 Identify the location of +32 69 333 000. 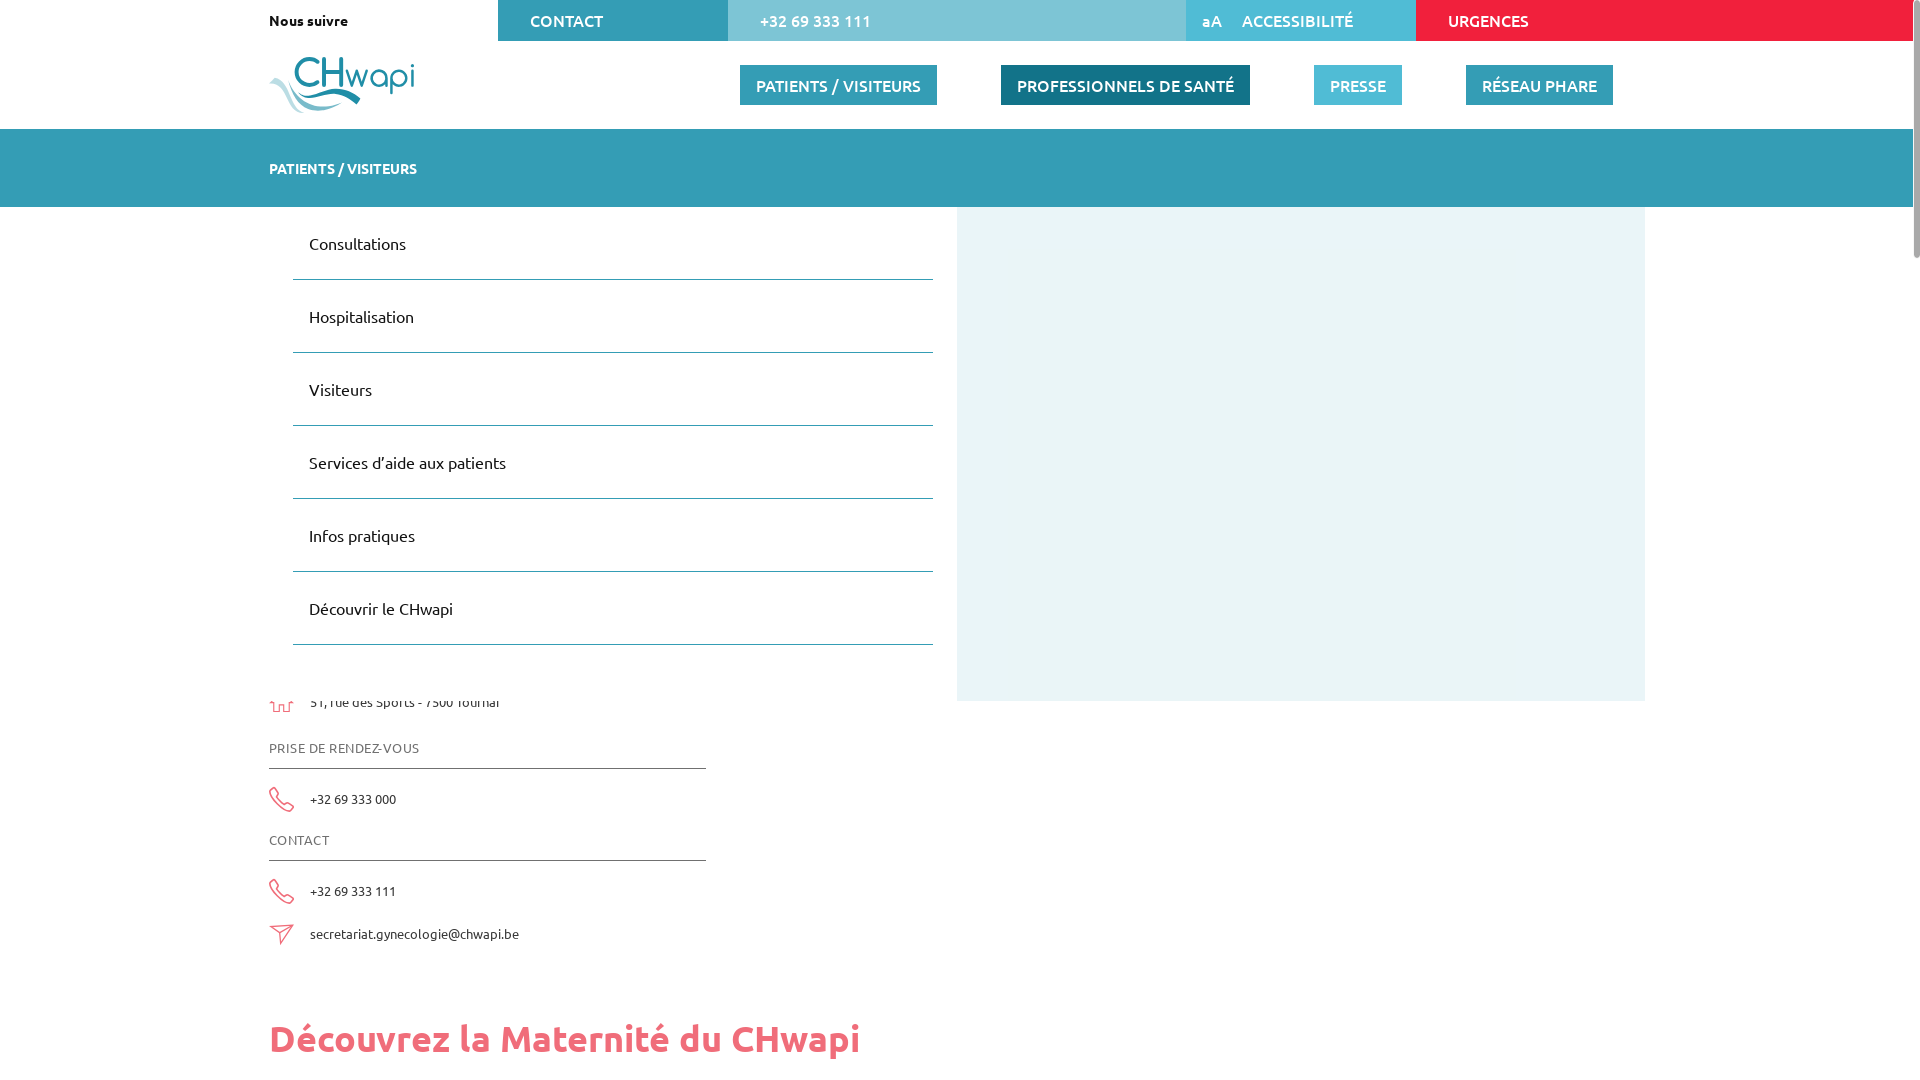
(353, 799).